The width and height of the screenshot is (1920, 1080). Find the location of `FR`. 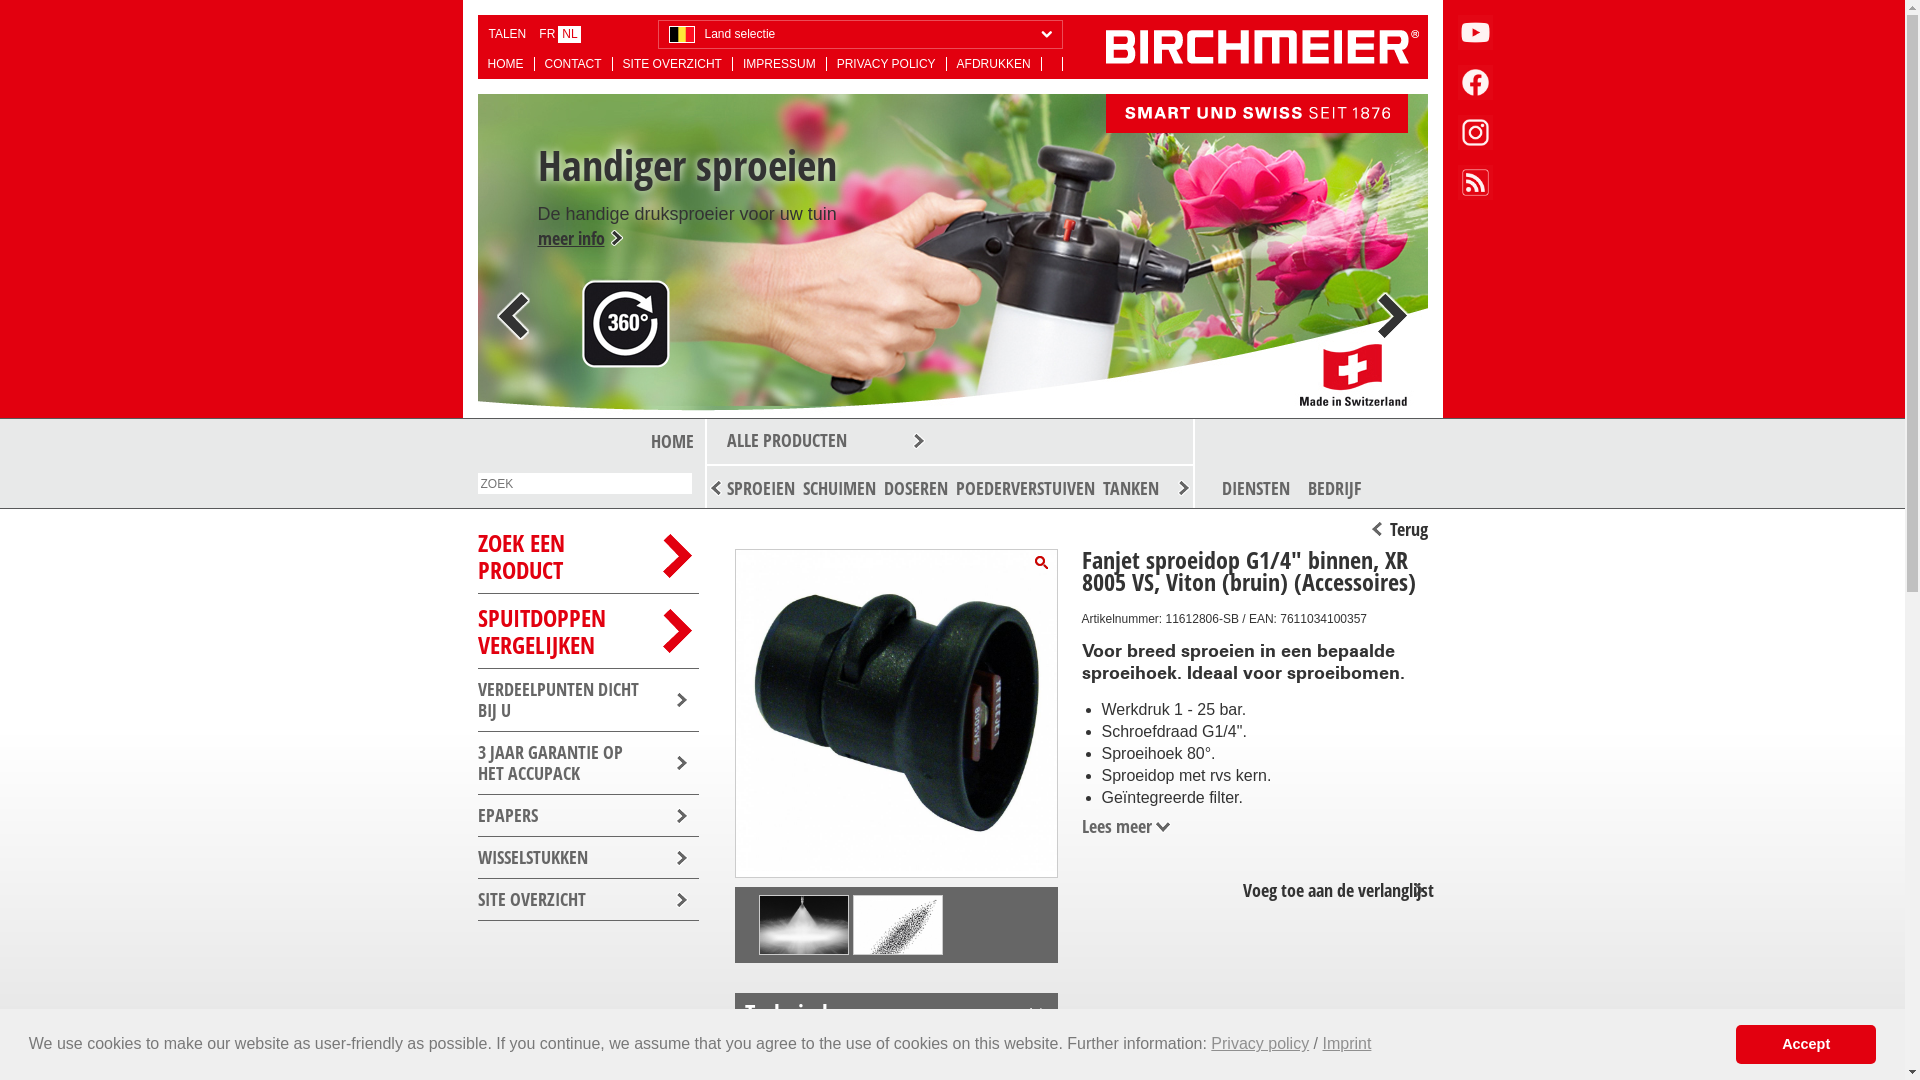

FR is located at coordinates (548, 34).